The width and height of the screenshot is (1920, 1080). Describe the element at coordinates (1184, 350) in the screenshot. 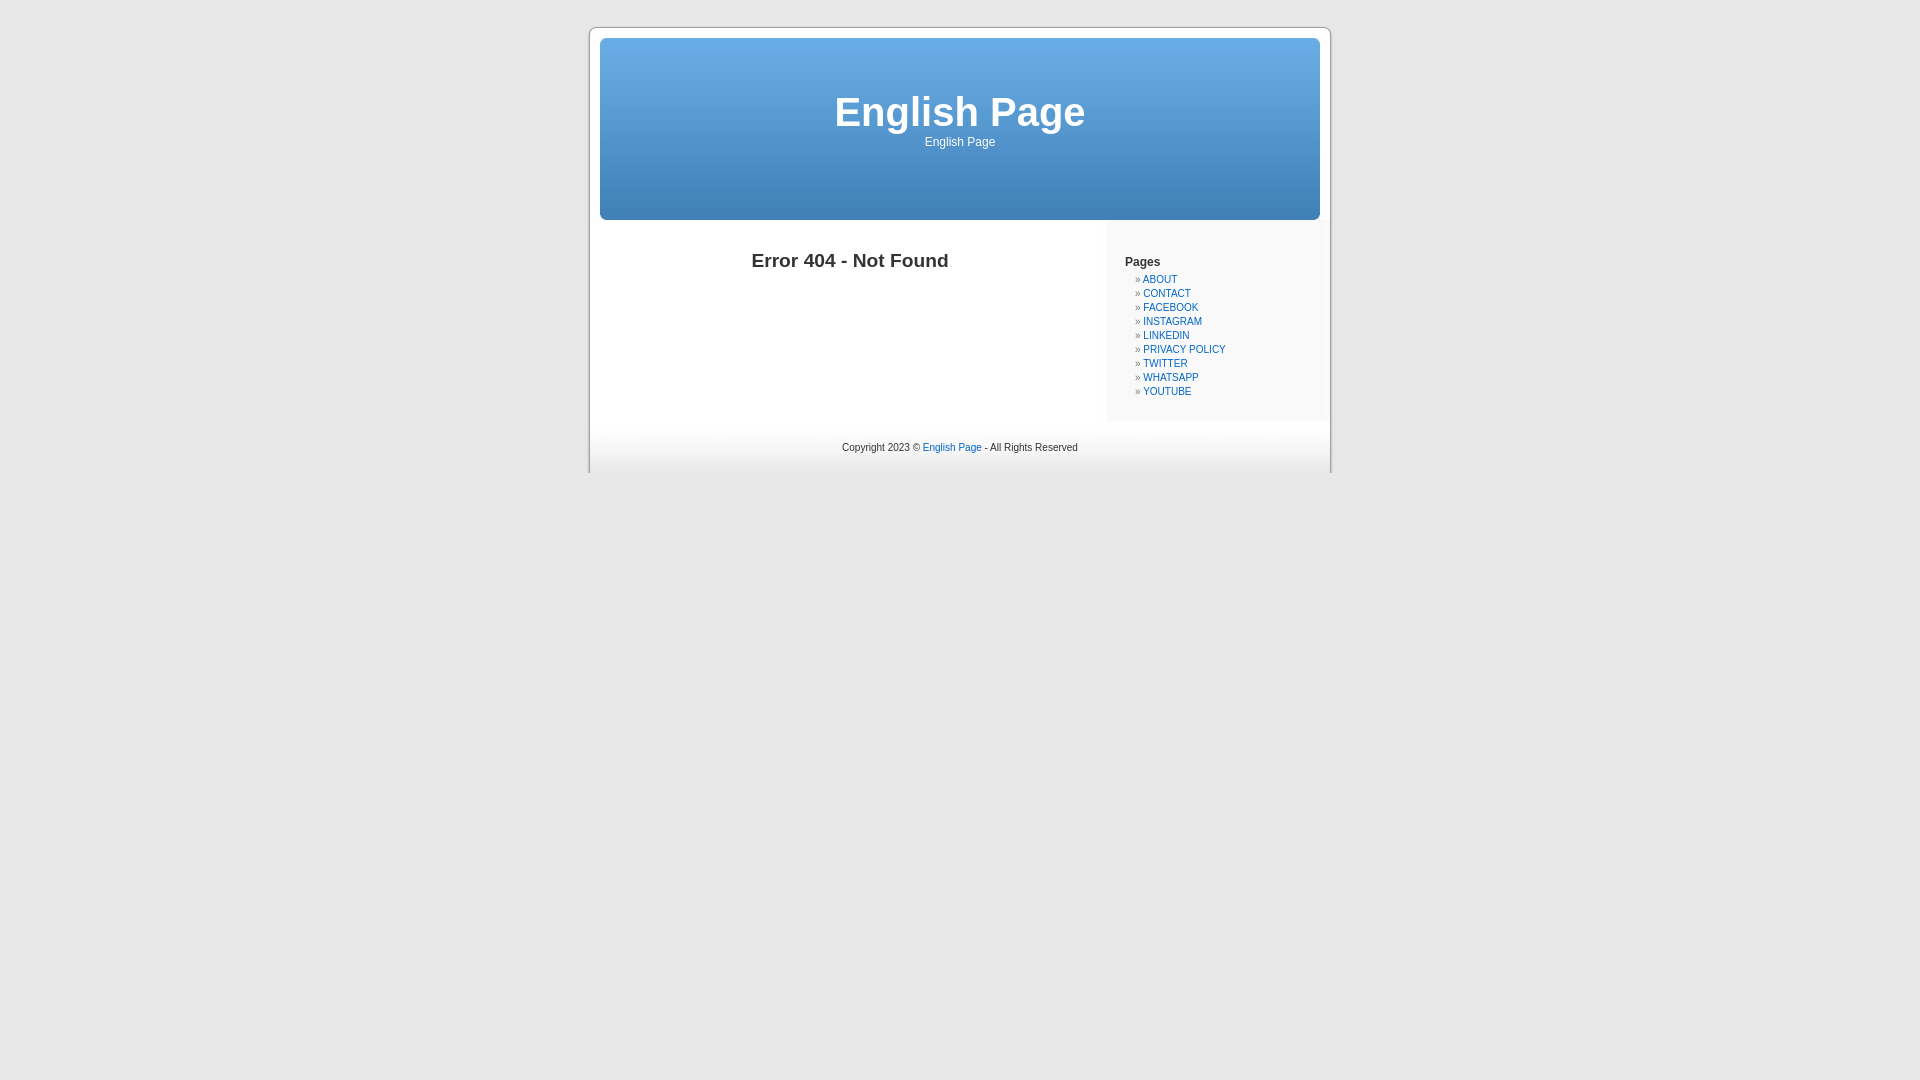

I see `PRIVACY POLICY` at that location.